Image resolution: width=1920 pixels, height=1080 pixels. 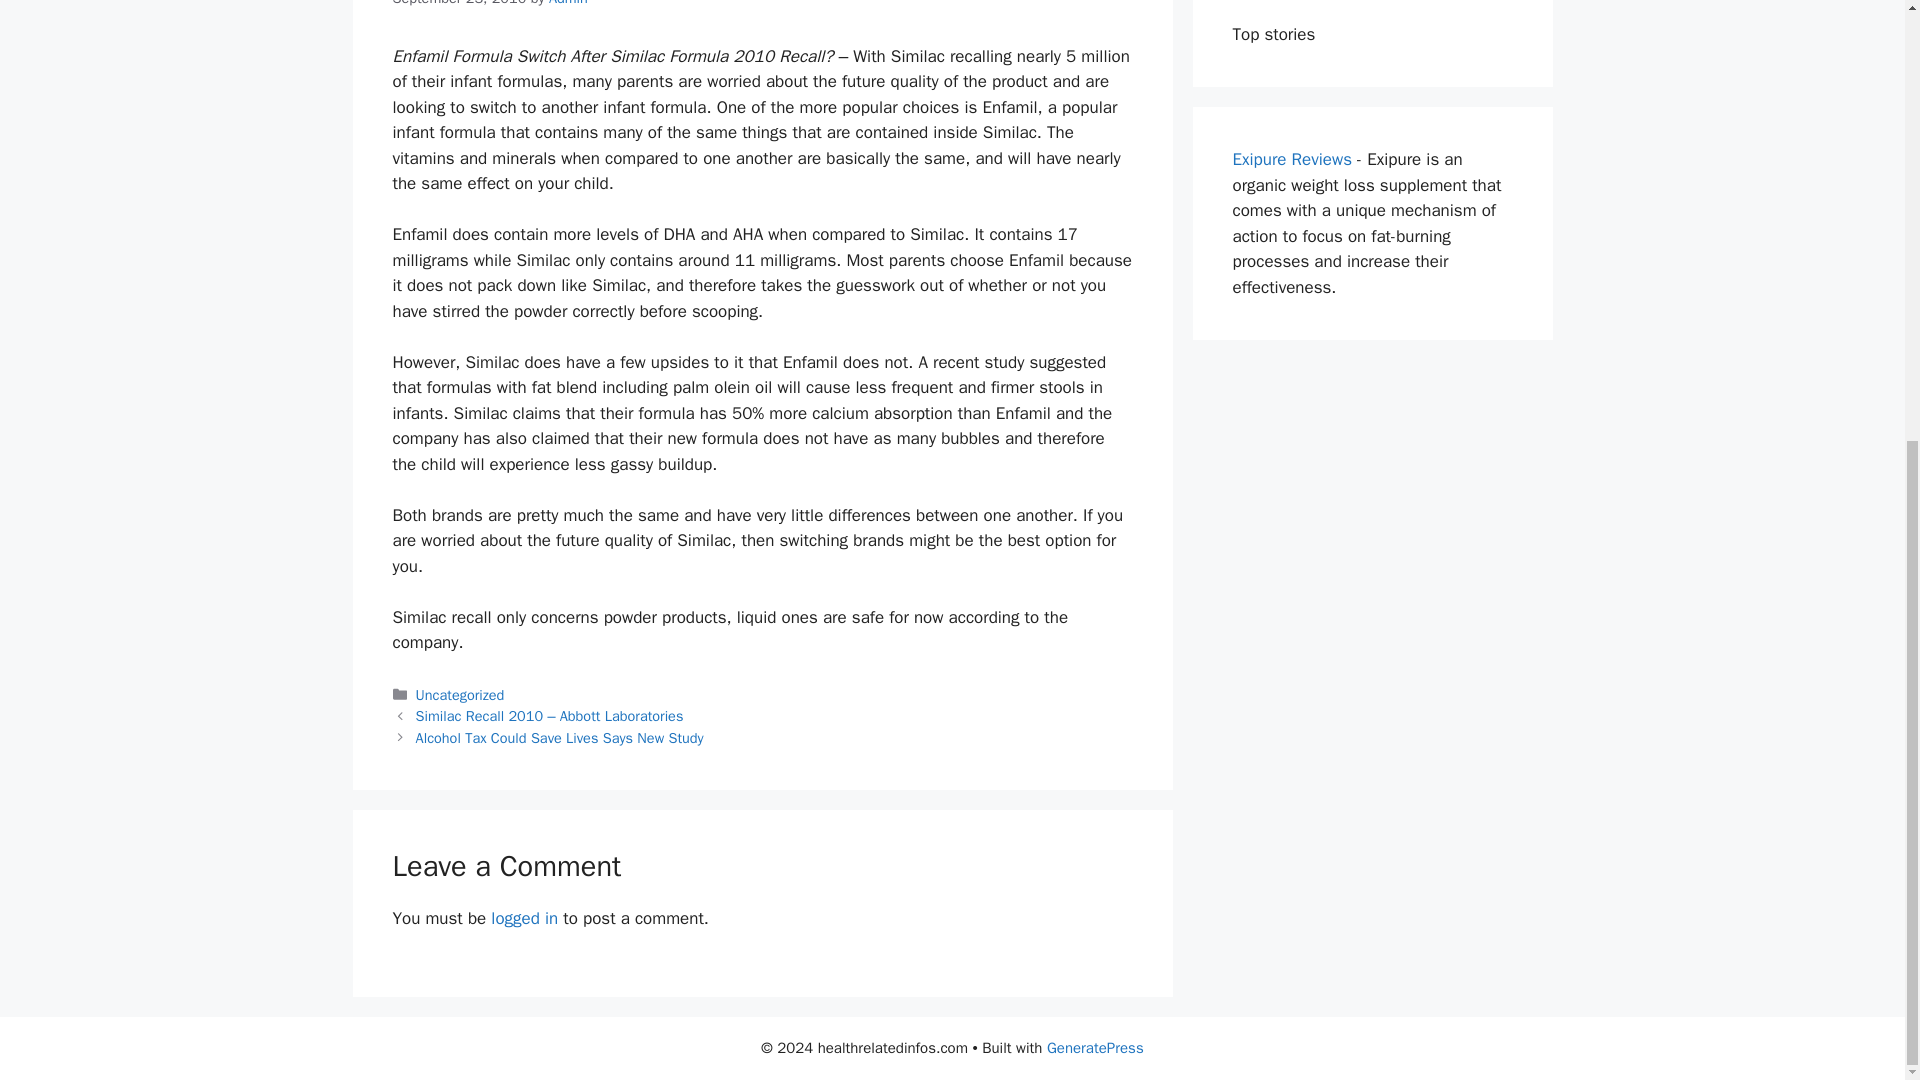 What do you see at coordinates (568, 3) in the screenshot?
I see `View all posts by Admin` at bounding box center [568, 3].